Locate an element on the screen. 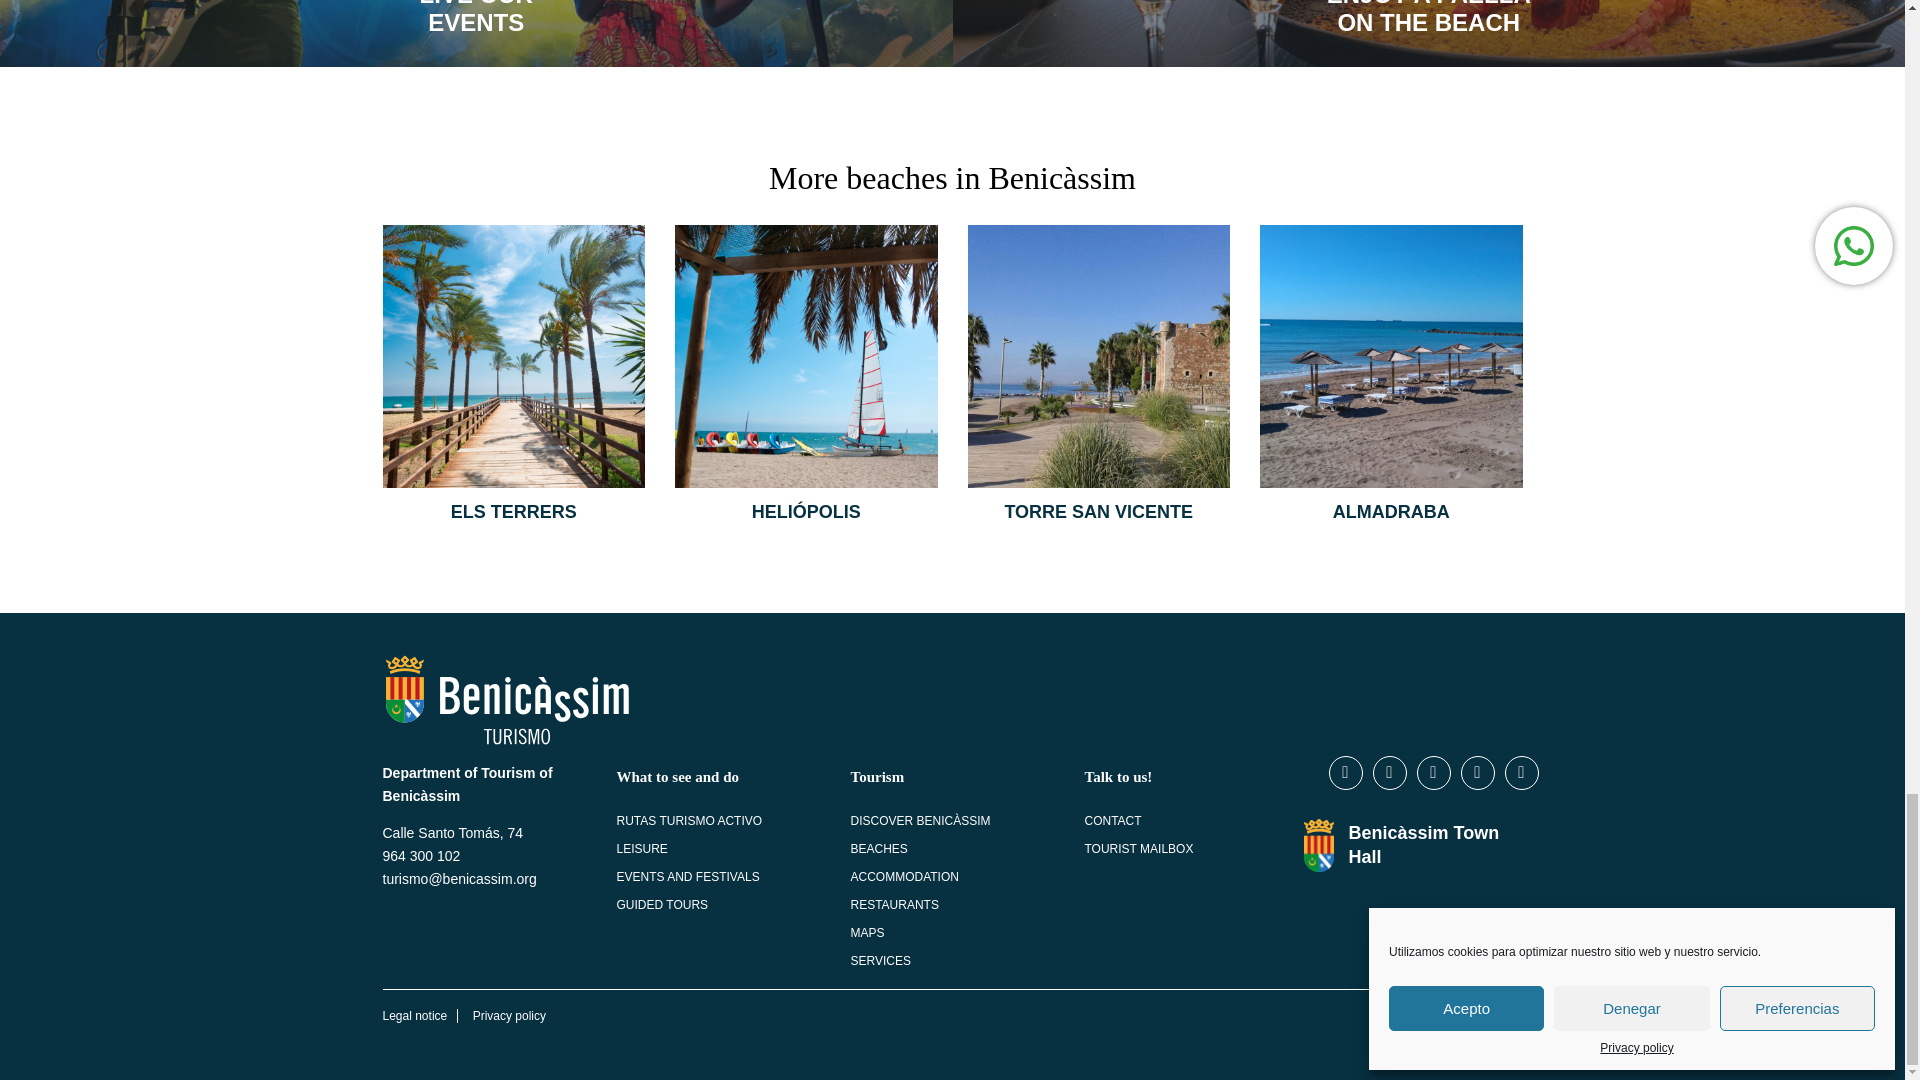 The image size is (1920, 1080). Facebook is located at coordinates (1346, 773).